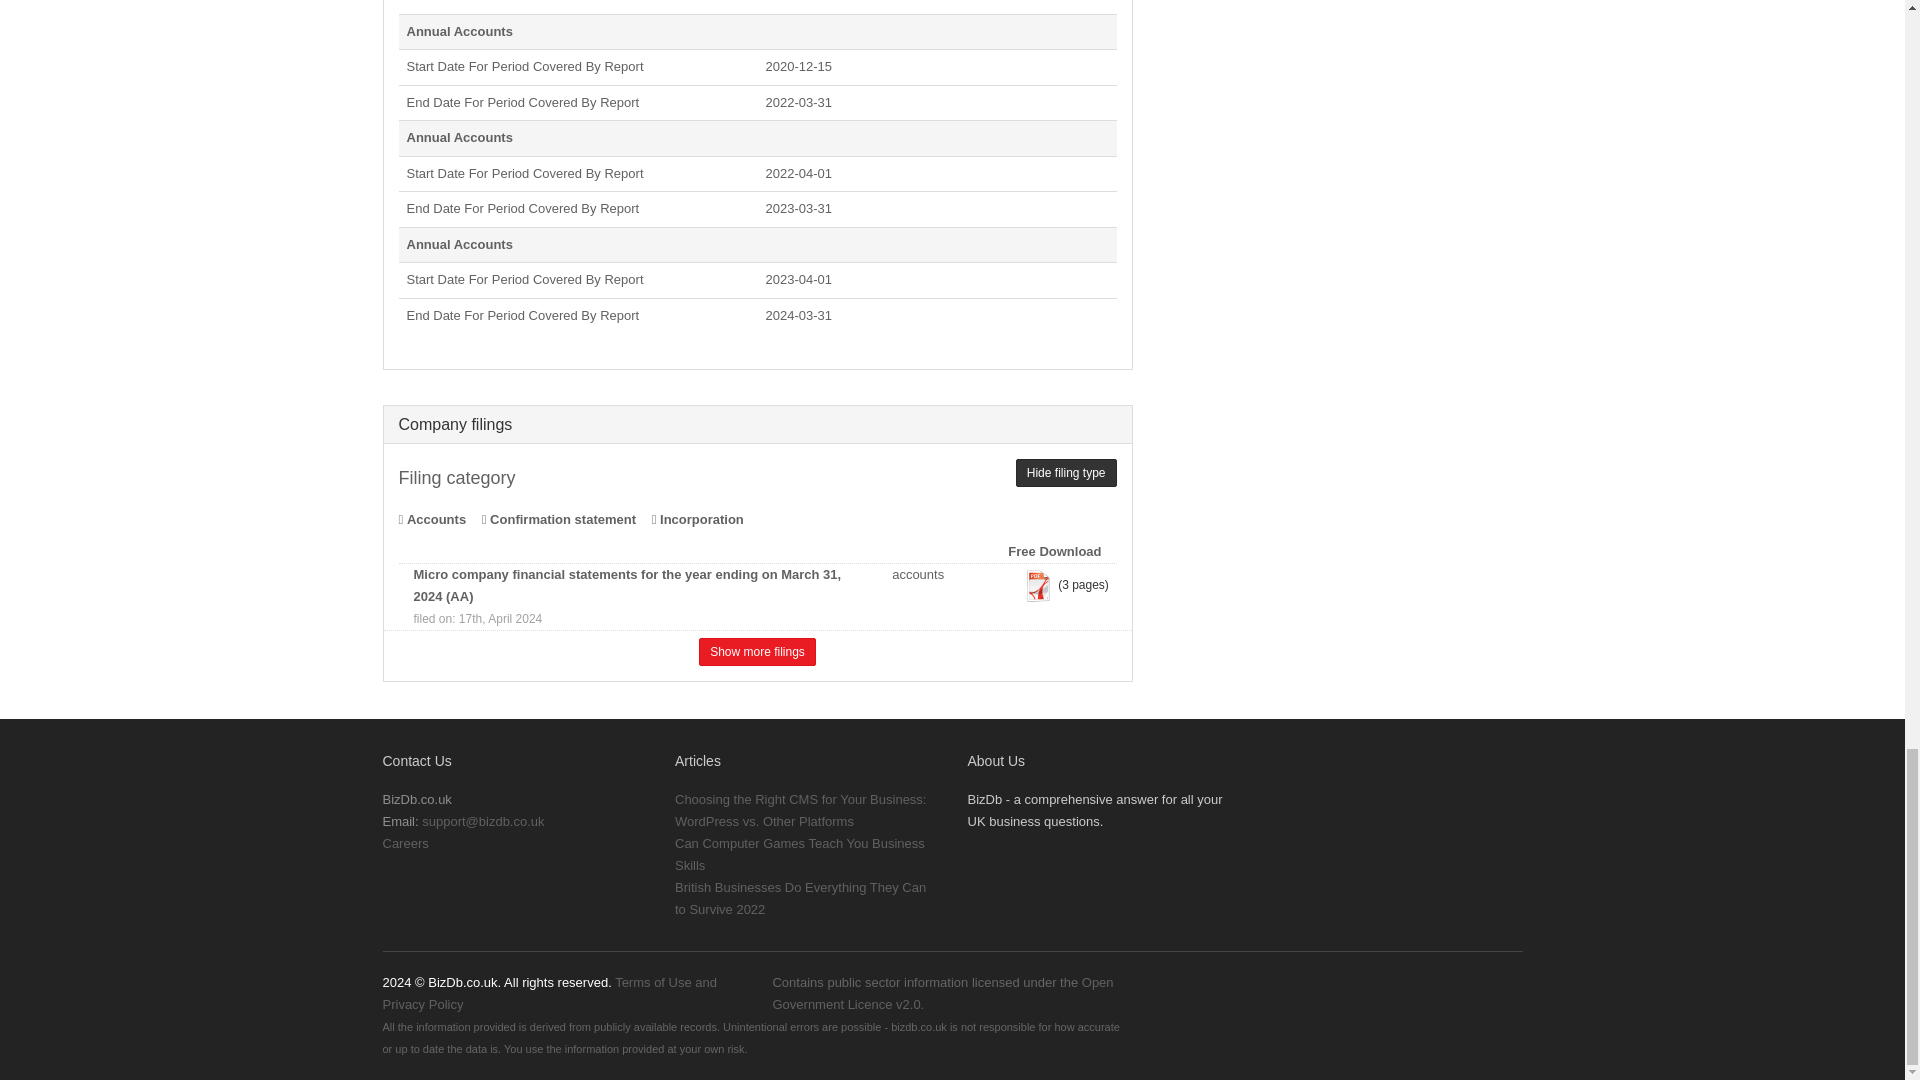 Image resolution: width=1920 pixels, height=1080 pixels. I want to click on Show more filings, so click(757, 652).